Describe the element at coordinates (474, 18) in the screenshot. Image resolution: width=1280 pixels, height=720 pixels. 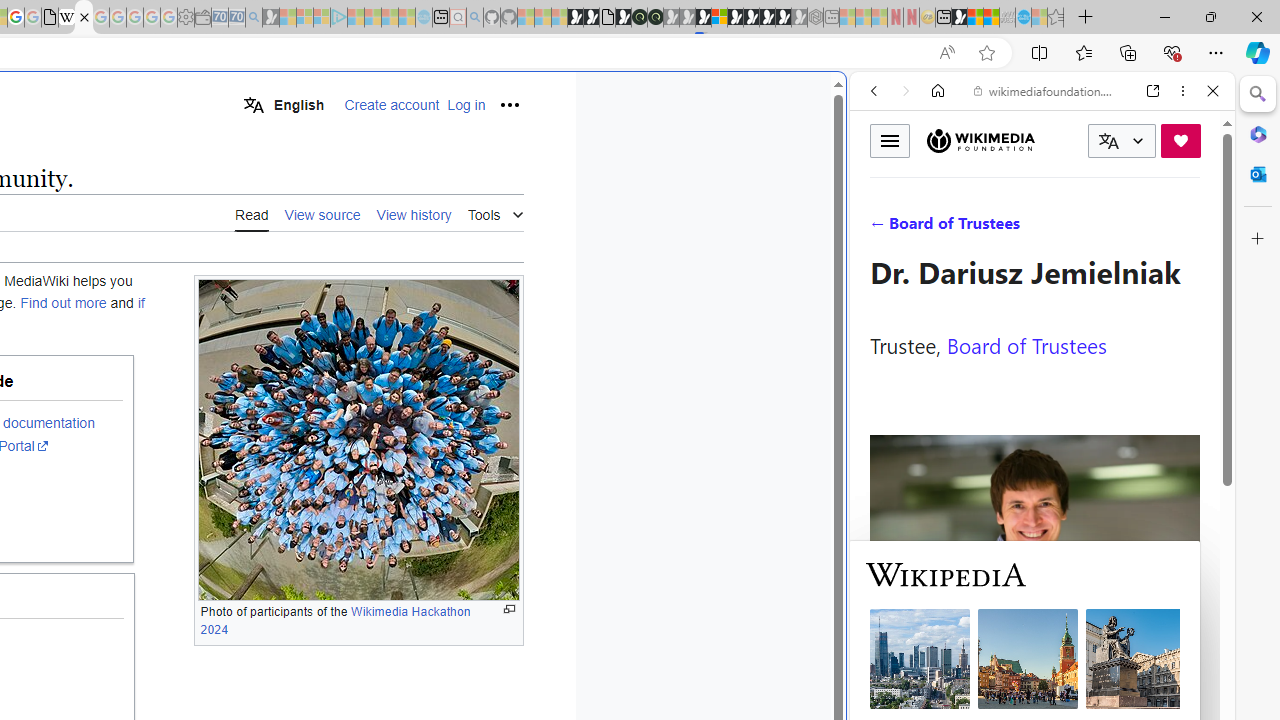
I see `github - Search - Sleeping` at that location.